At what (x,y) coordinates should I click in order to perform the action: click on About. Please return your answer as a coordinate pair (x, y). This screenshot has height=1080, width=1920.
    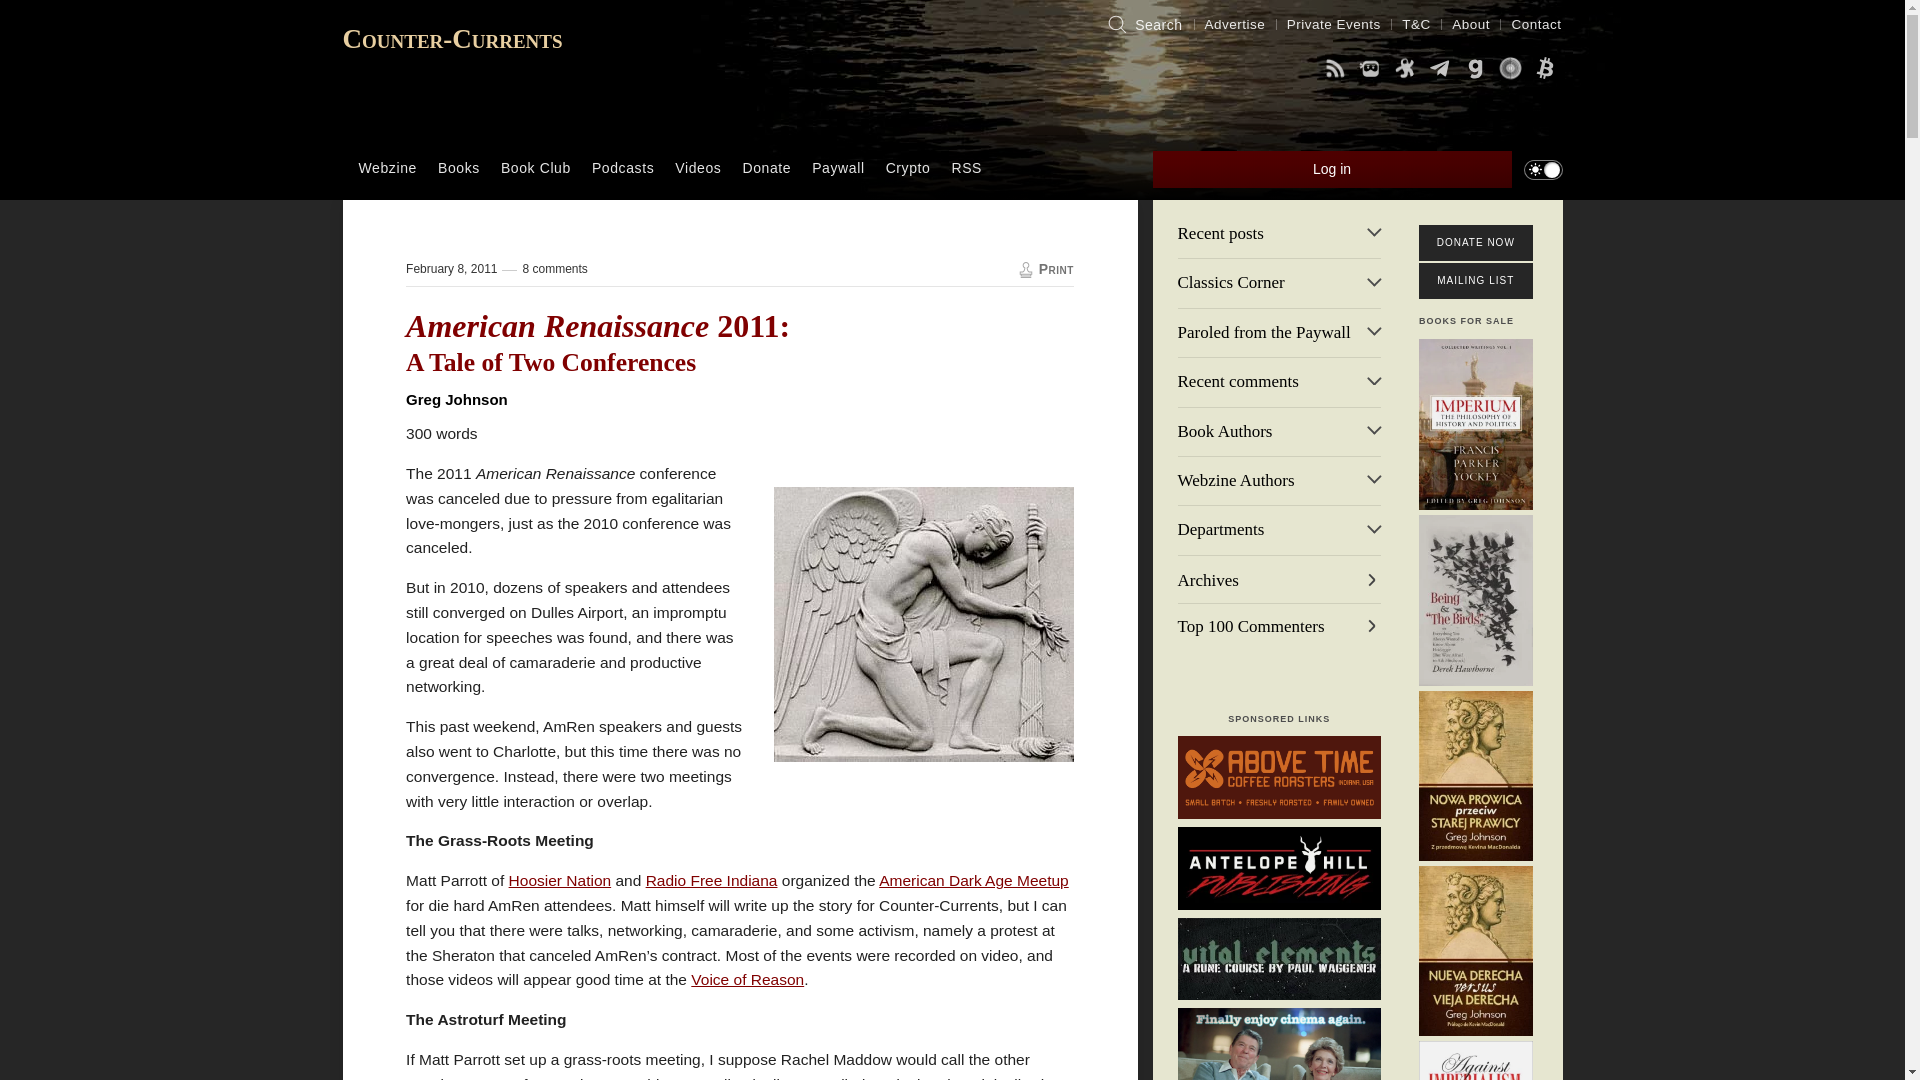
    Looking at the image, I should click on (1471, 24).